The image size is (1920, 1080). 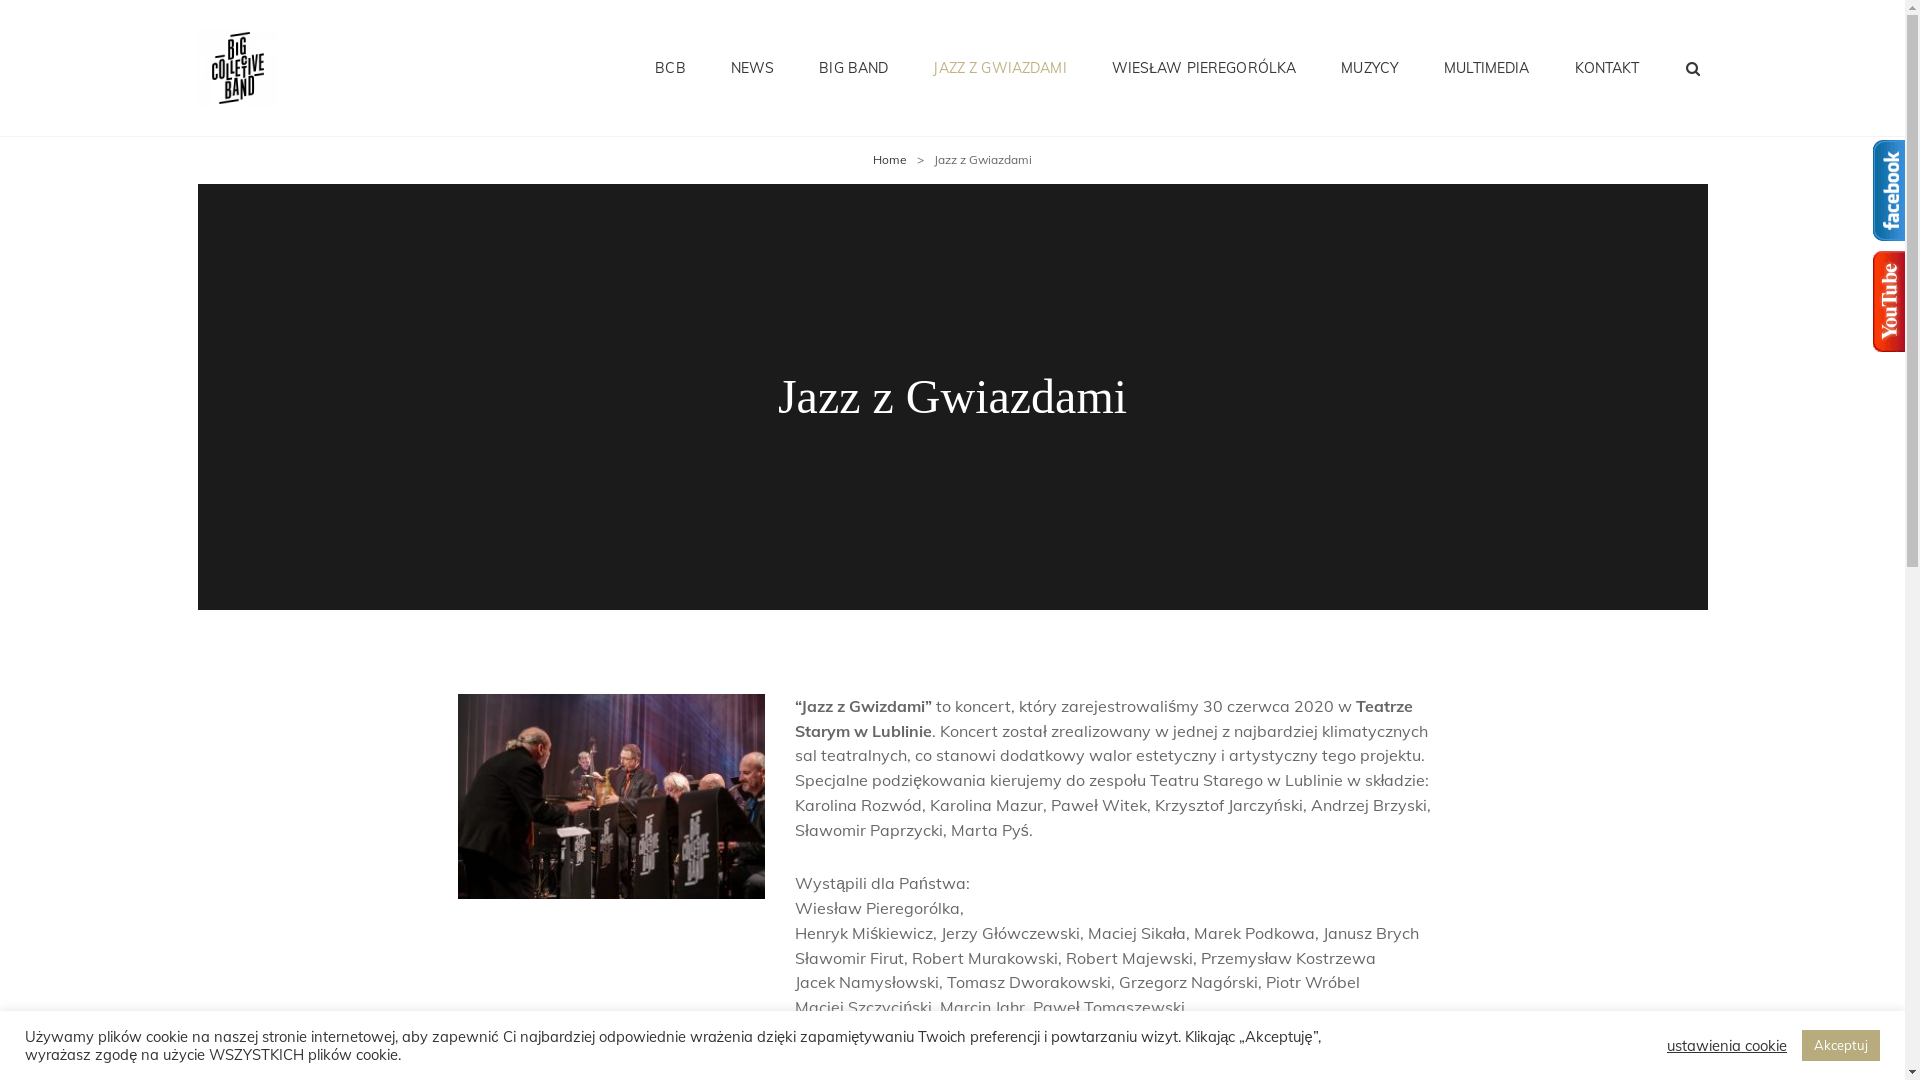 I want to click on ustawienia cookie, so click(x=1727, y=1045).